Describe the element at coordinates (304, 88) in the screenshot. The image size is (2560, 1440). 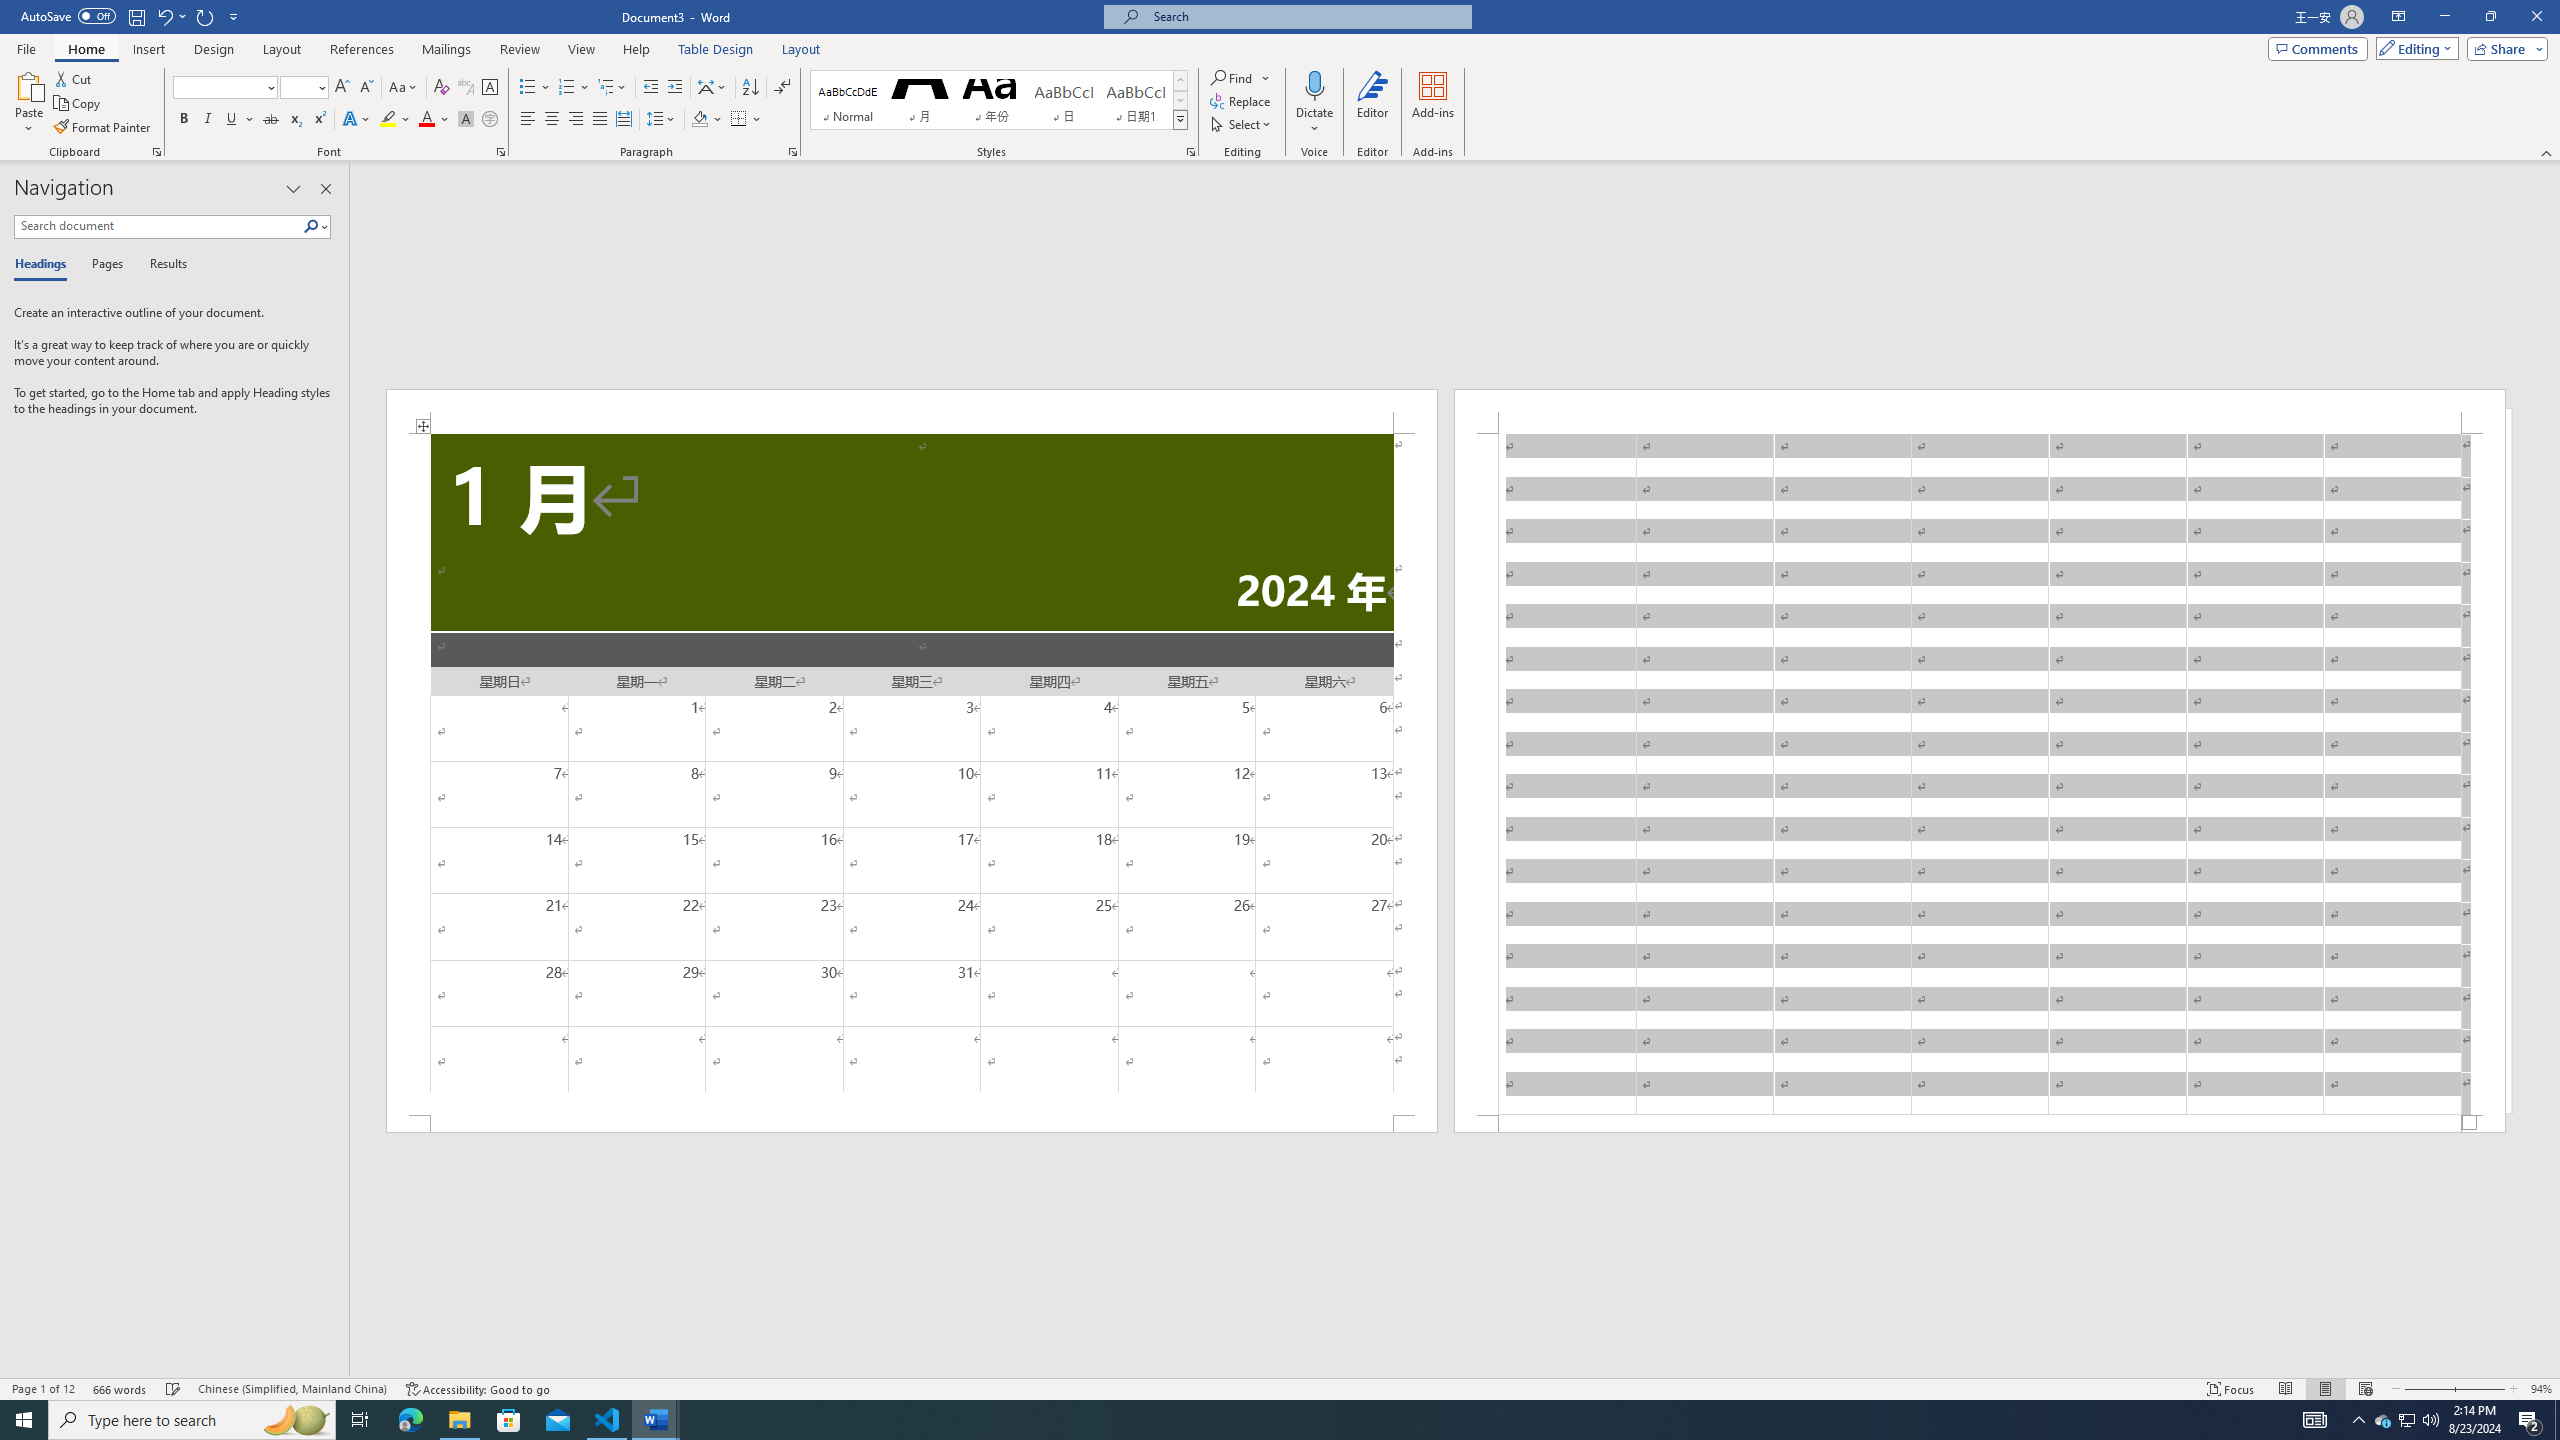
I see `Font Size` at that location.